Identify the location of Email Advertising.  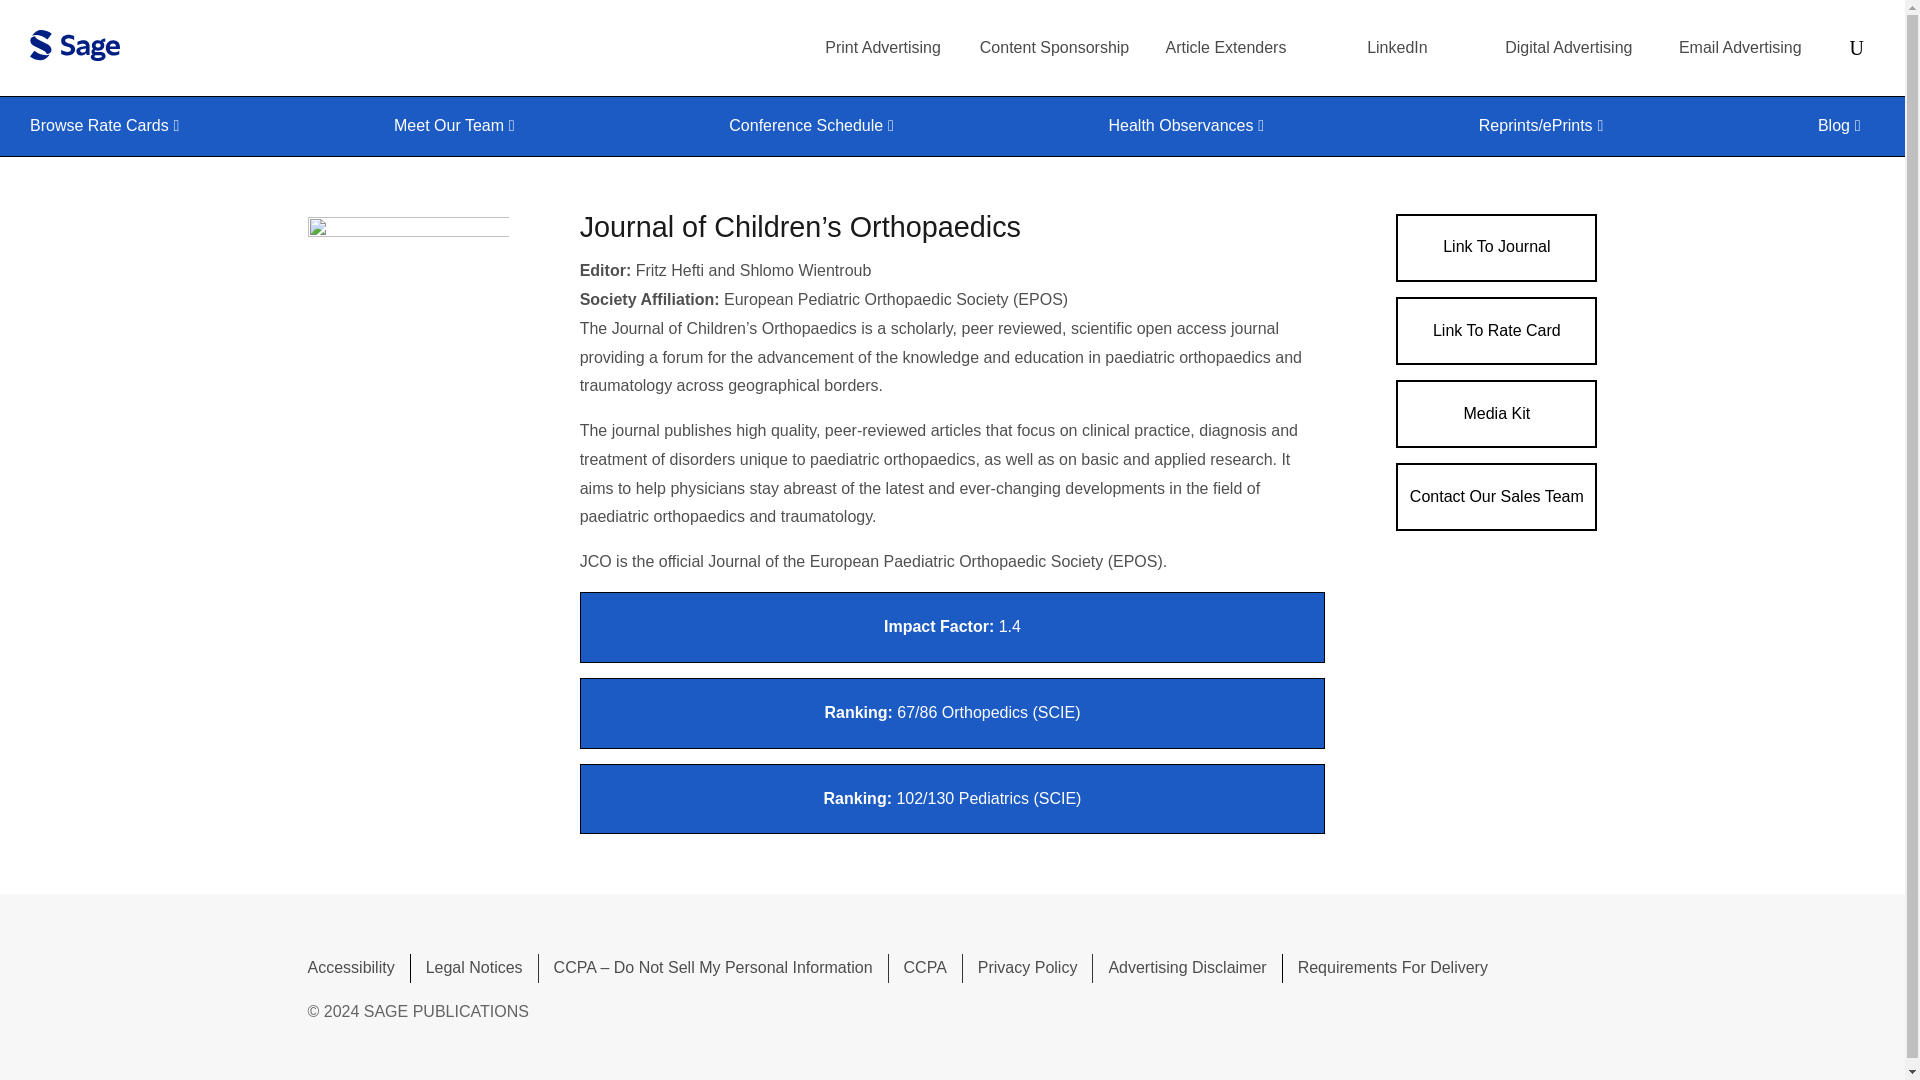
(1740, 48).